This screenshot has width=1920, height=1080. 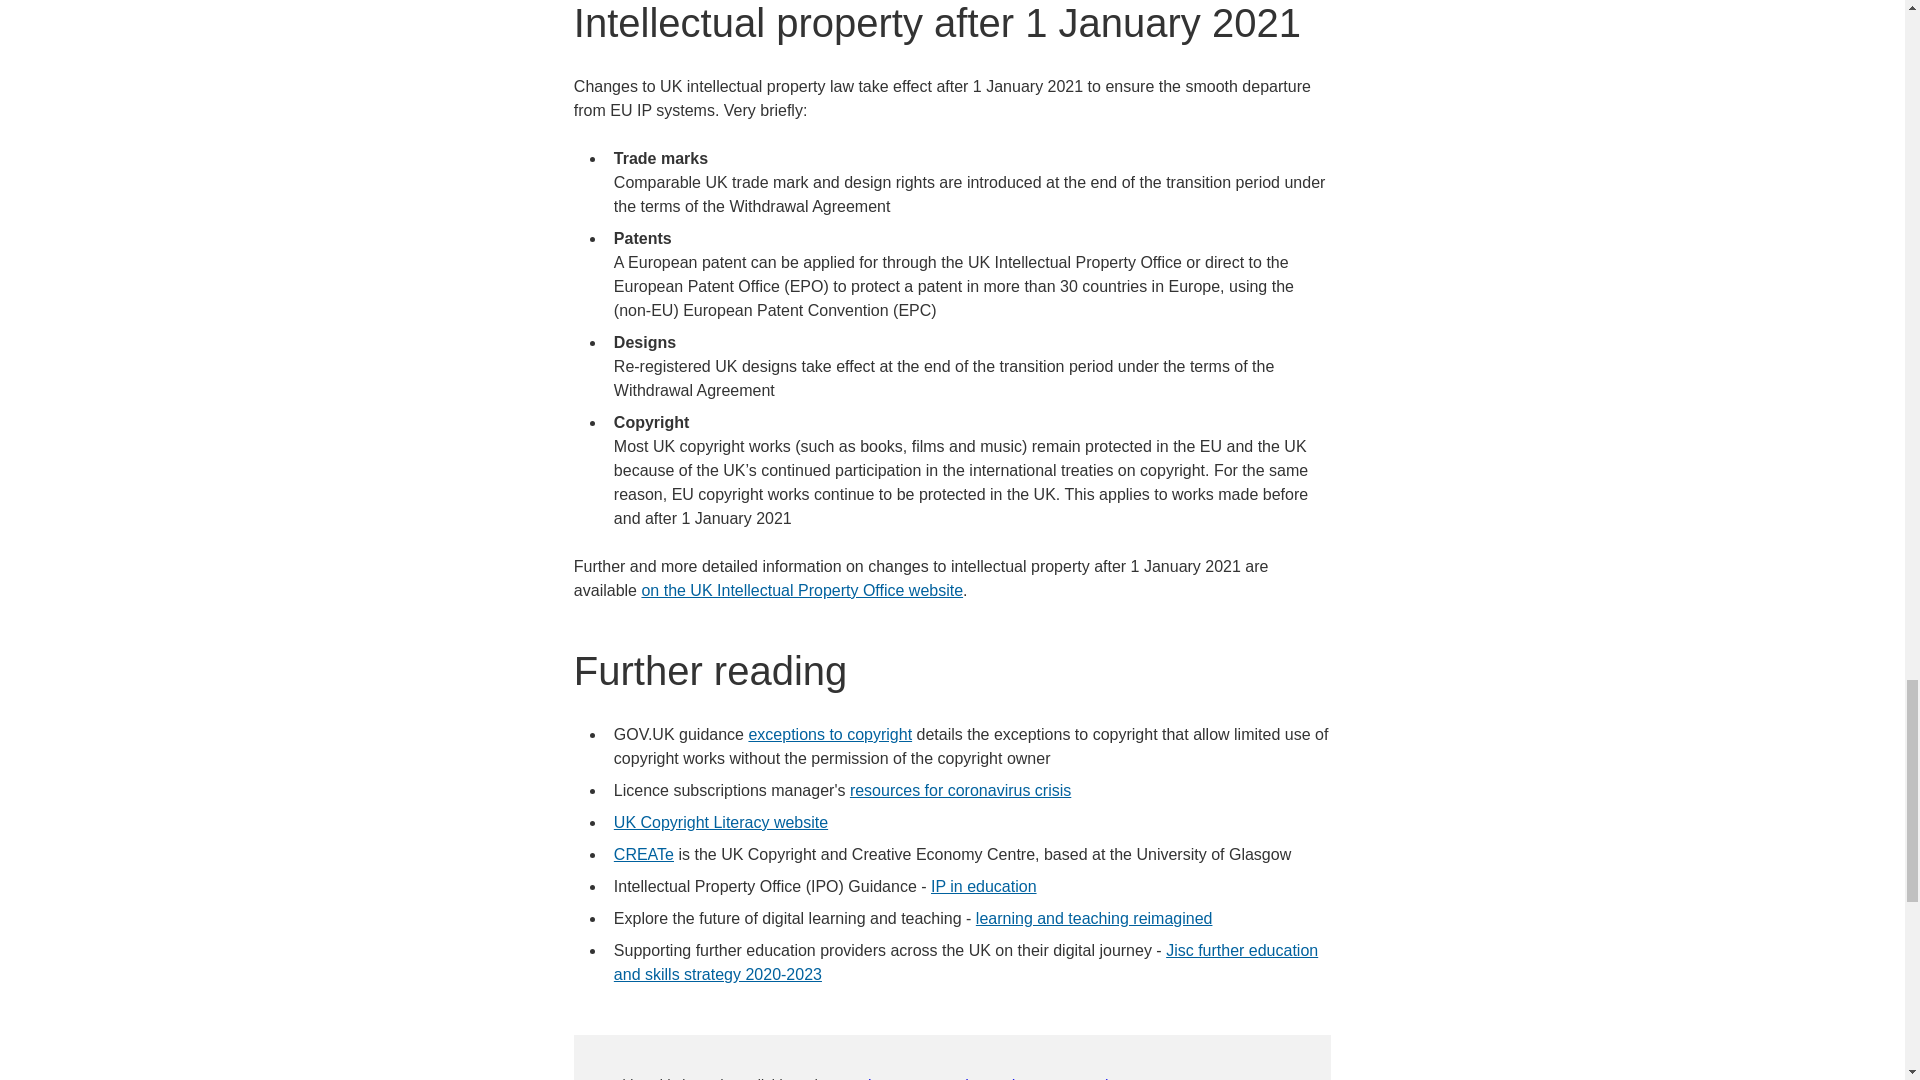 What do you see at coordinates (644, 854) in the screenshot?
I see `CREATe` at bounding box center [644, 854].